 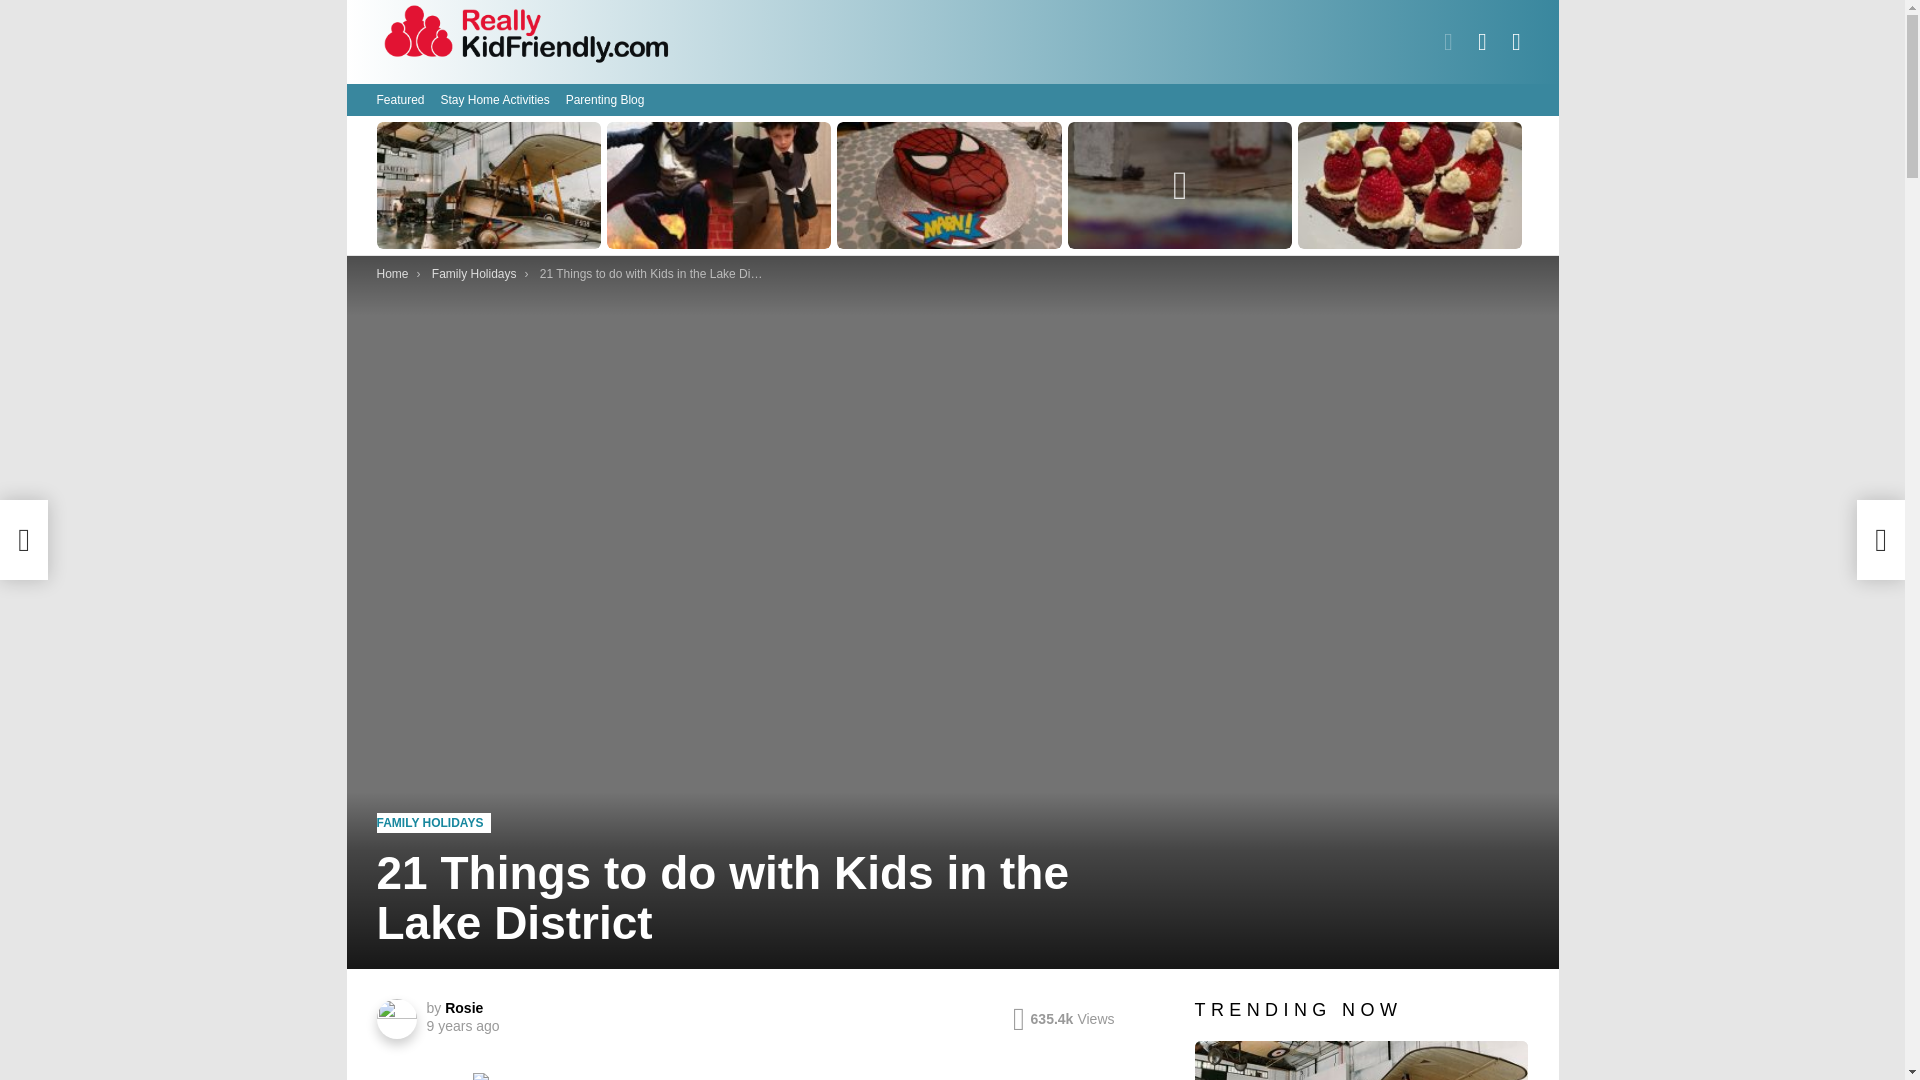 I want to click on FAMILY HOLIDAYS, so click(x=434, y=822).